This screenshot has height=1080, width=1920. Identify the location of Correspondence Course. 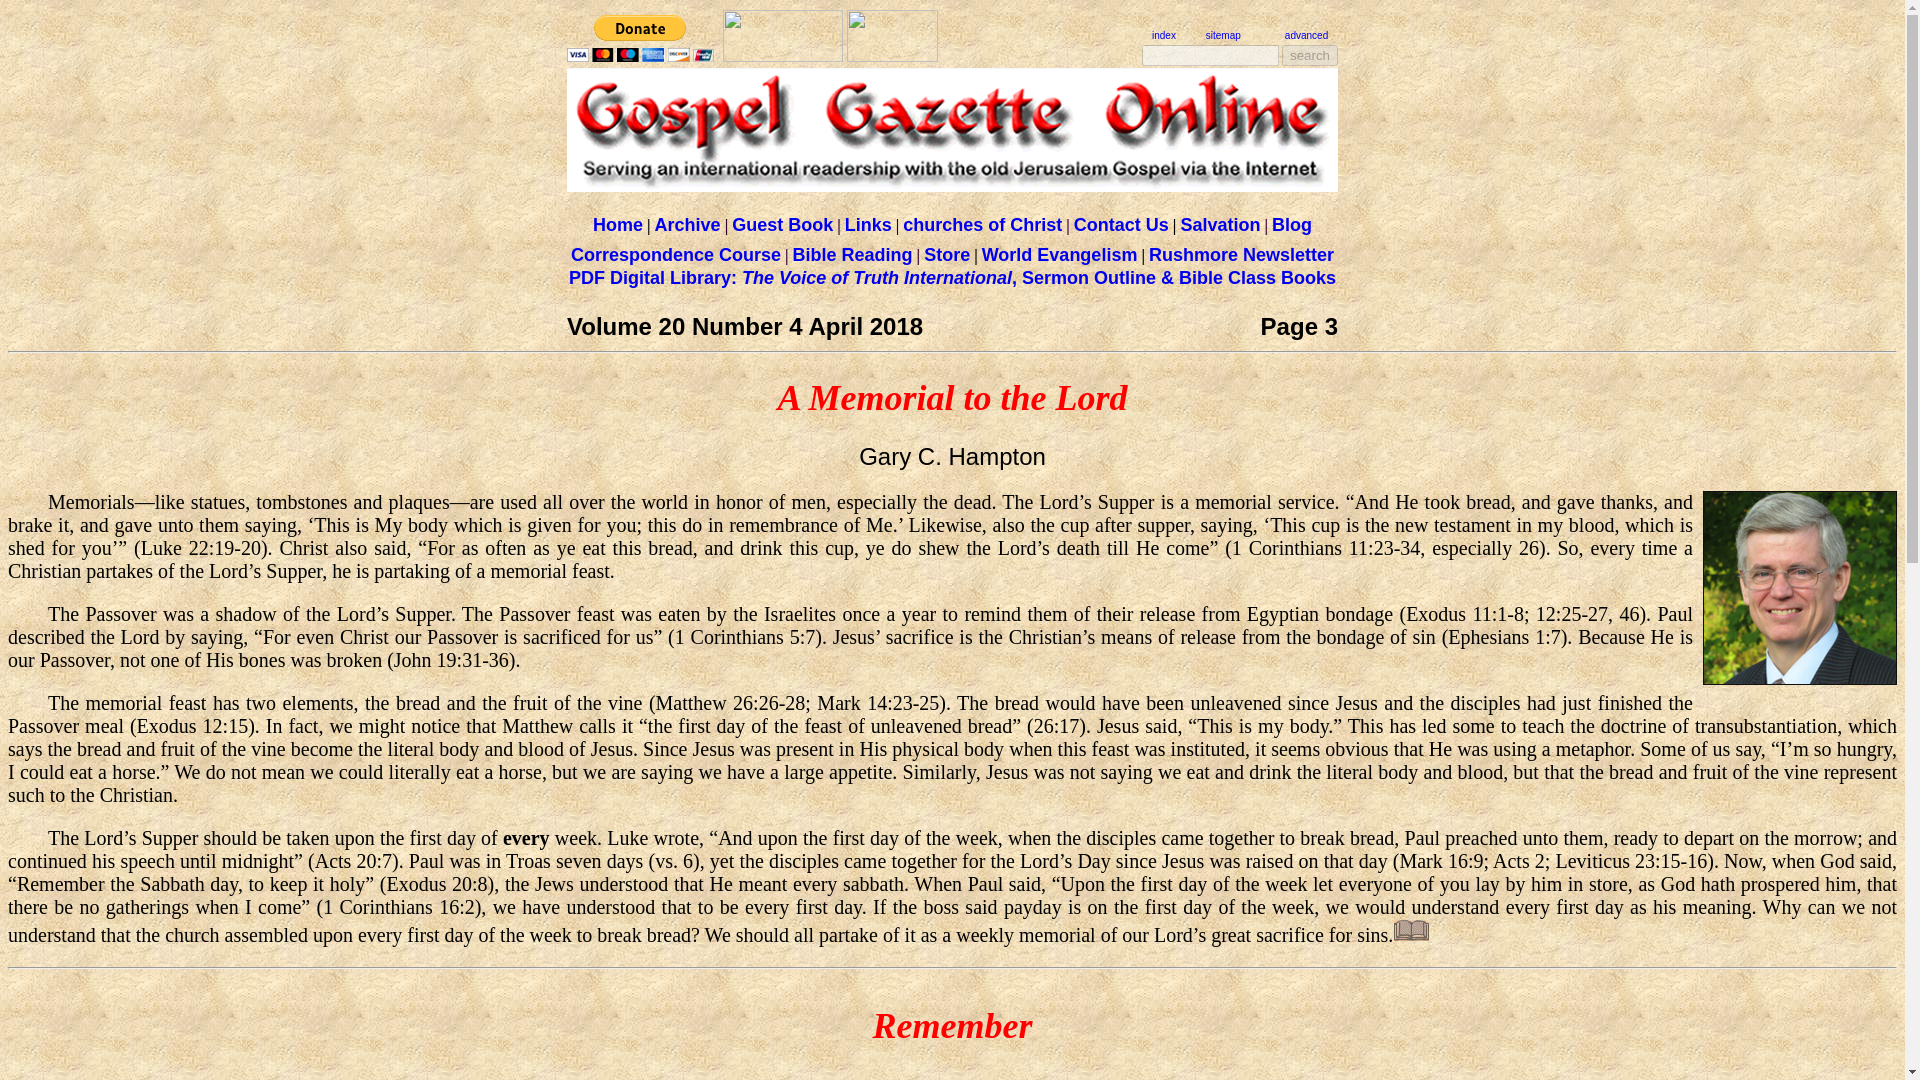
(676, 255).